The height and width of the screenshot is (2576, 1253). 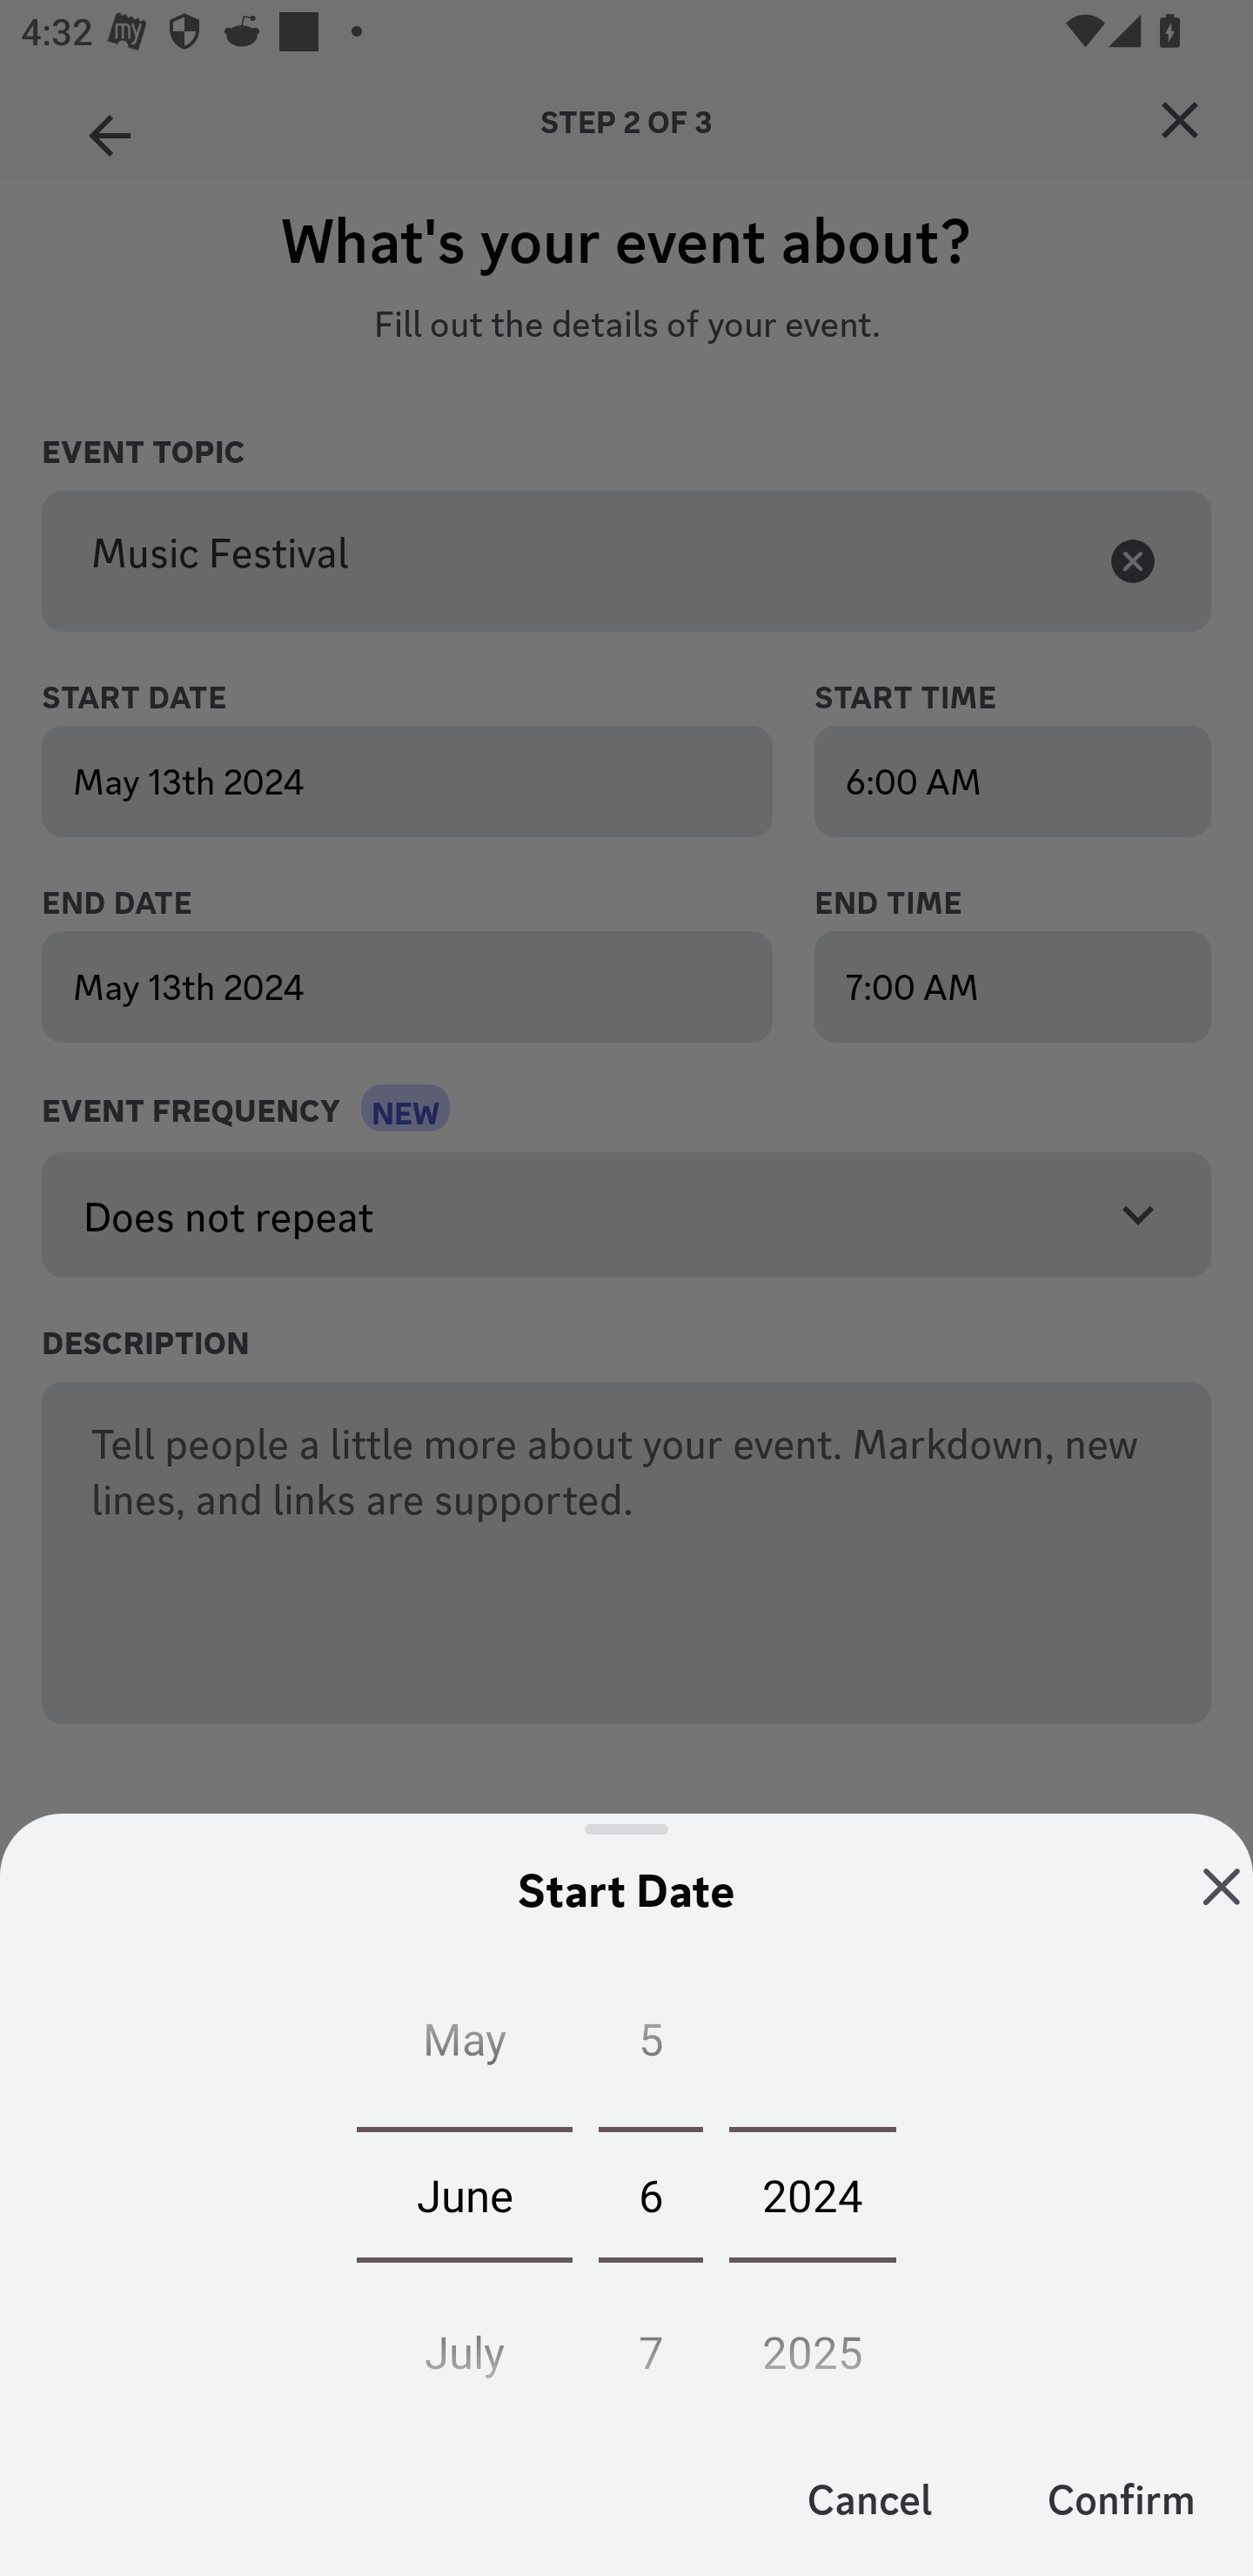 I want to click on 2024, so click(x=813, y=2194).